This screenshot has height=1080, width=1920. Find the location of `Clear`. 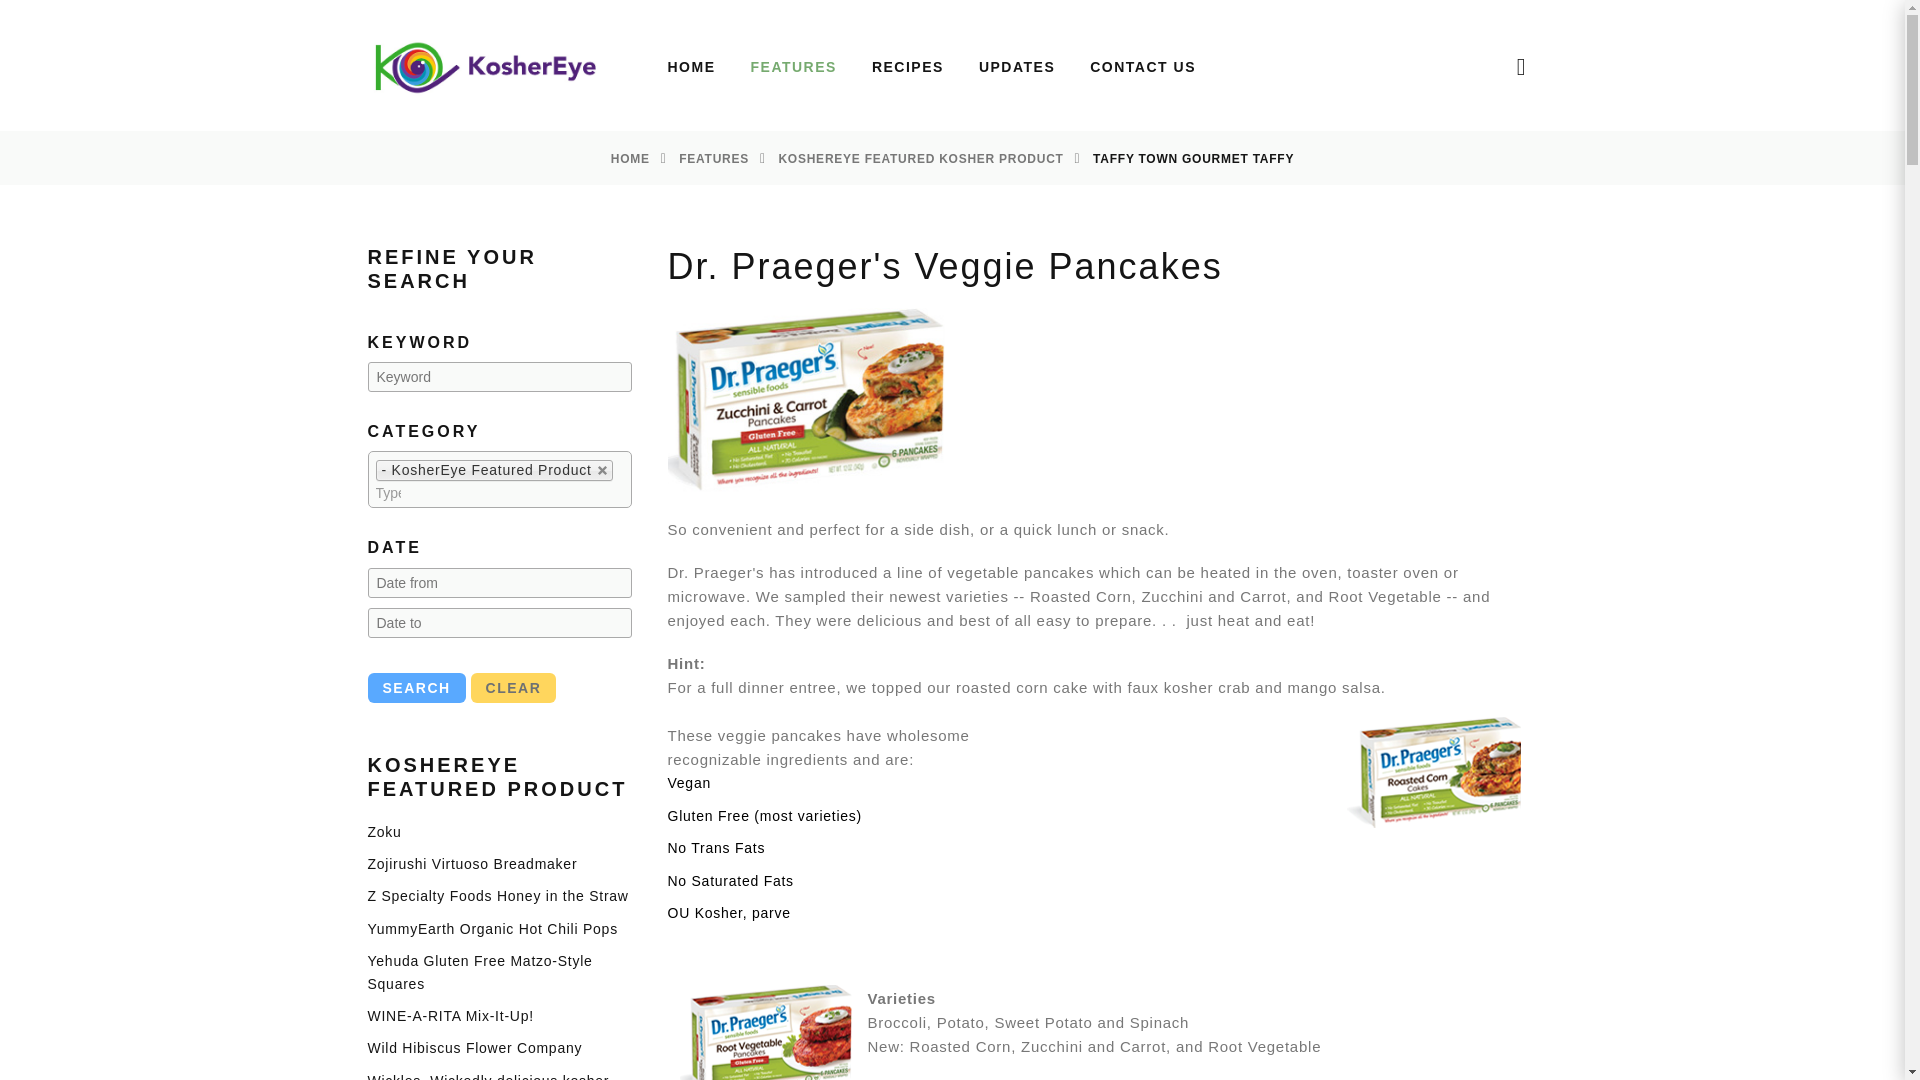

Clear is located at coordinates (513, 688).